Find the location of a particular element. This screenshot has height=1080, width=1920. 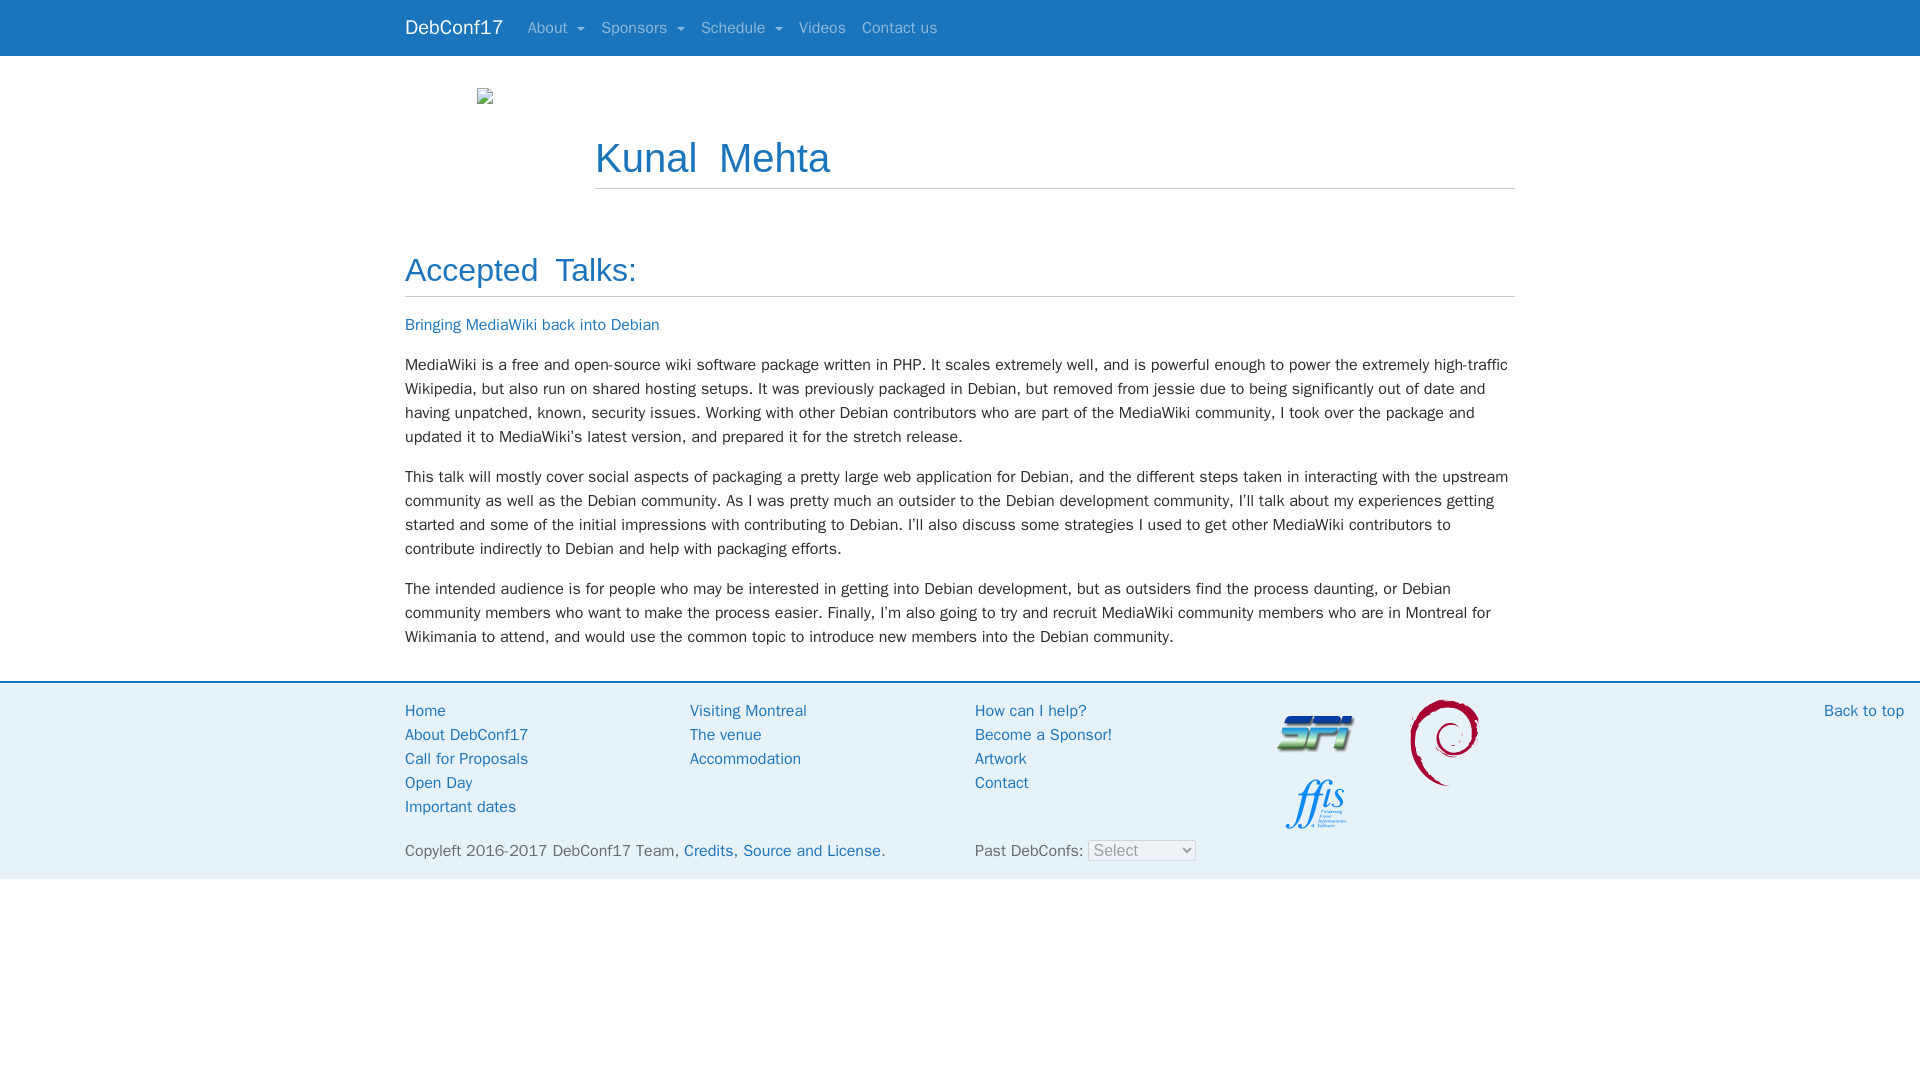

Call for Proposals is located at coordinates (466, 758).